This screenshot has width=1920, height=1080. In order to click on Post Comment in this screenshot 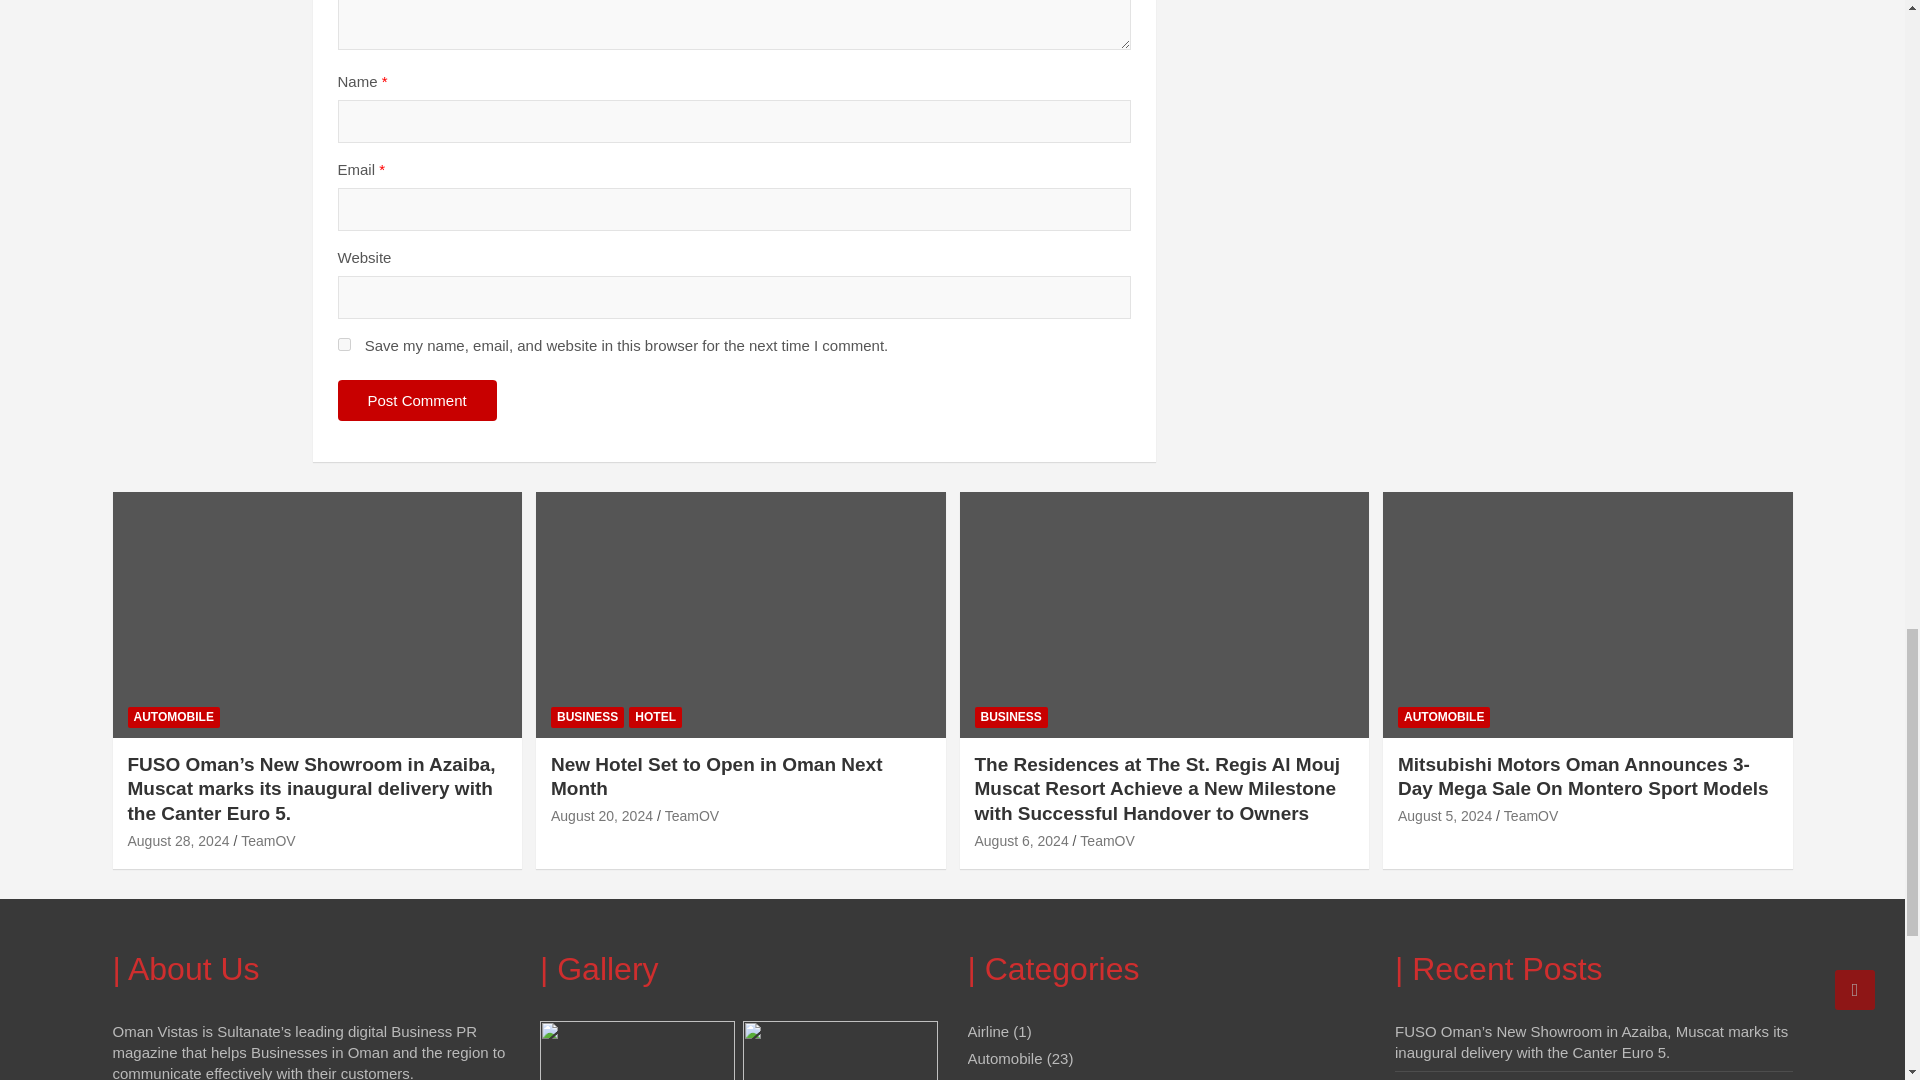, I will do `click(417, 400)`.